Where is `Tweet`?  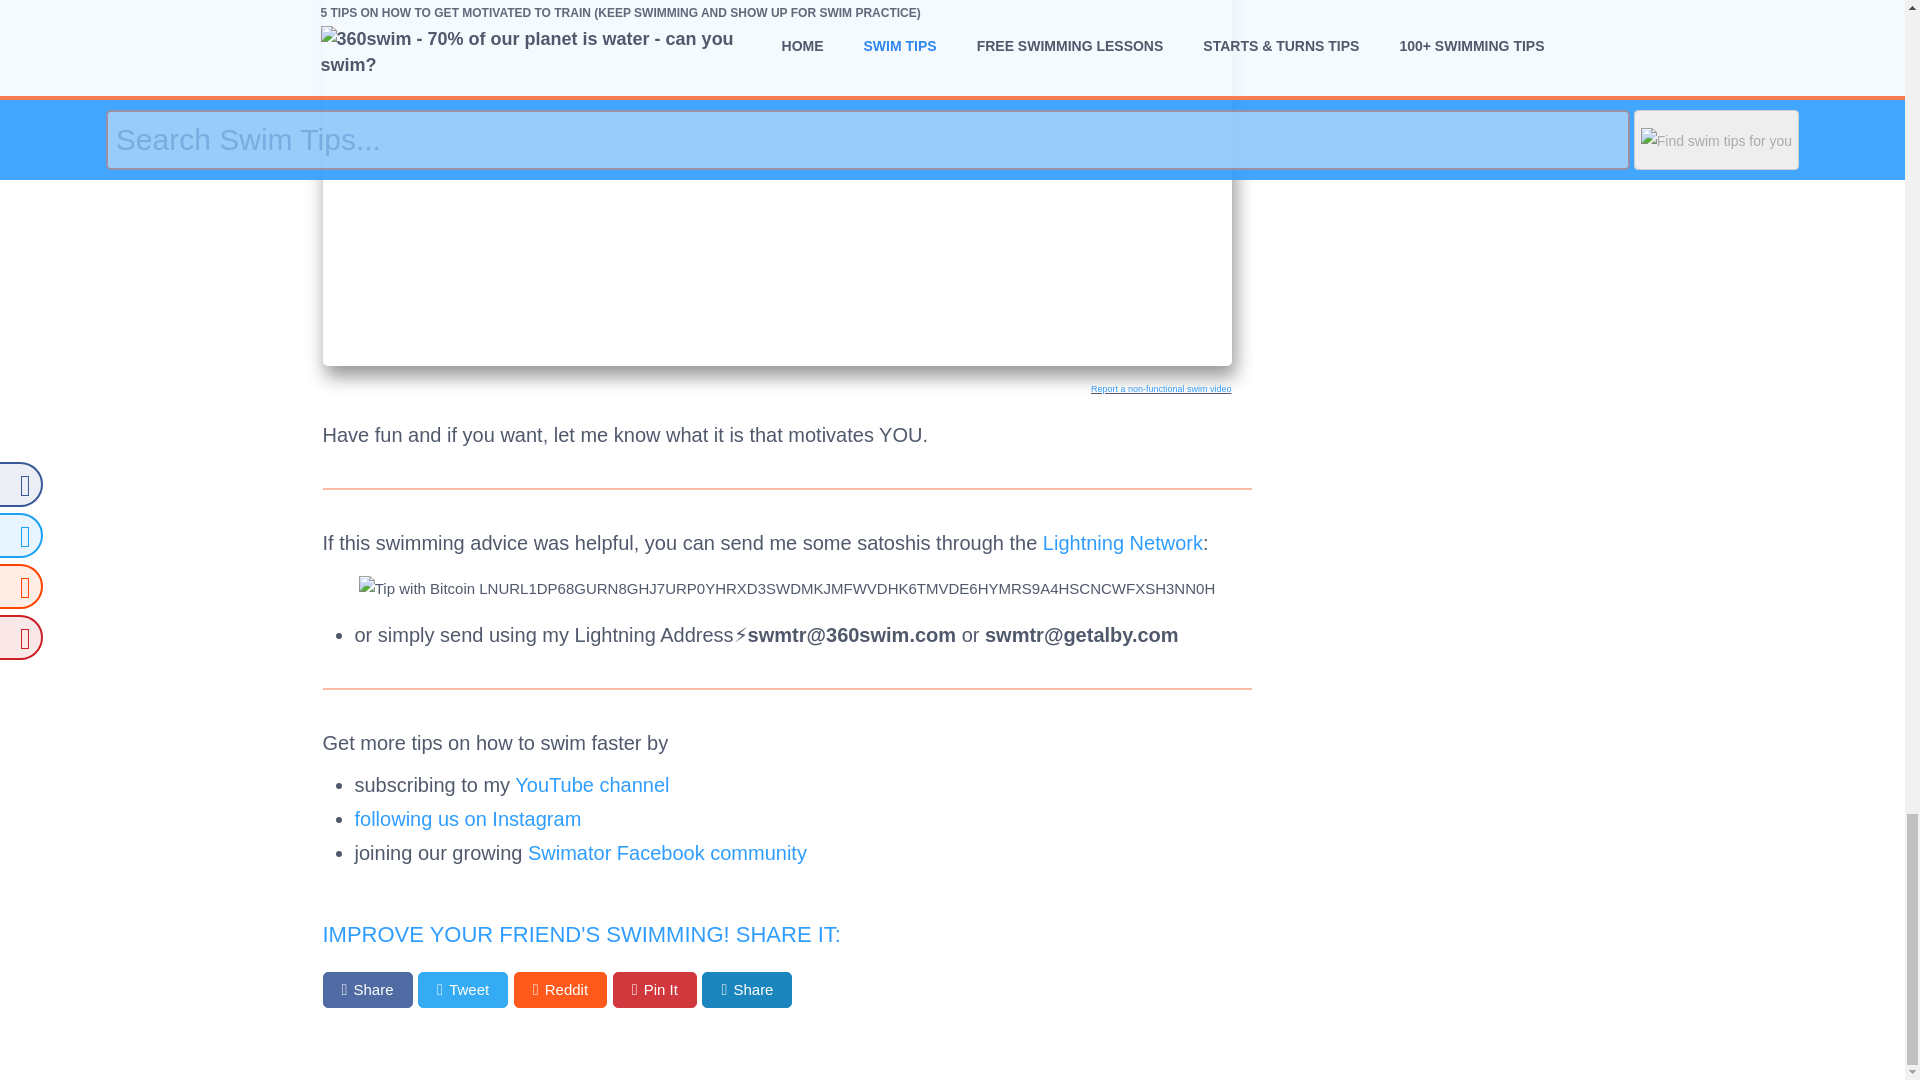 Tweet is located at coordinates (463, 990).